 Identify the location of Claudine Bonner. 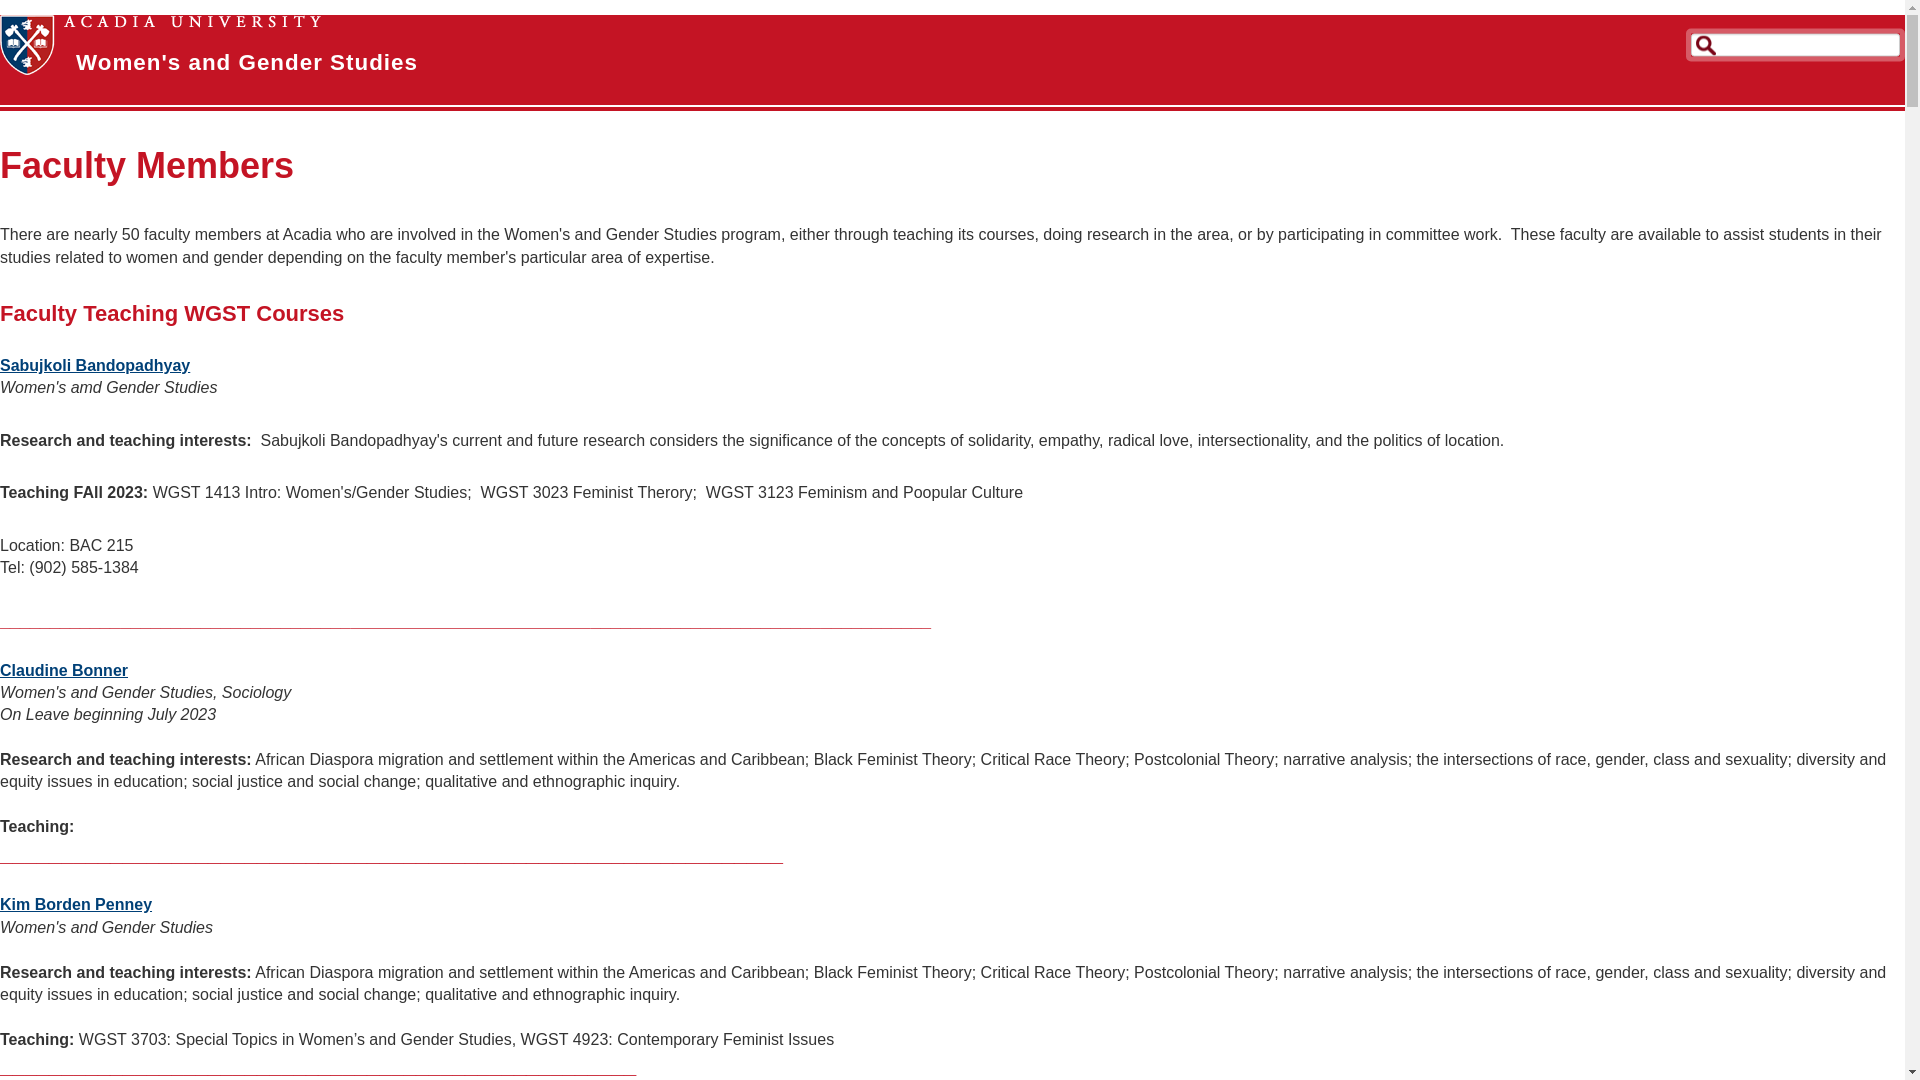
(64, 670).